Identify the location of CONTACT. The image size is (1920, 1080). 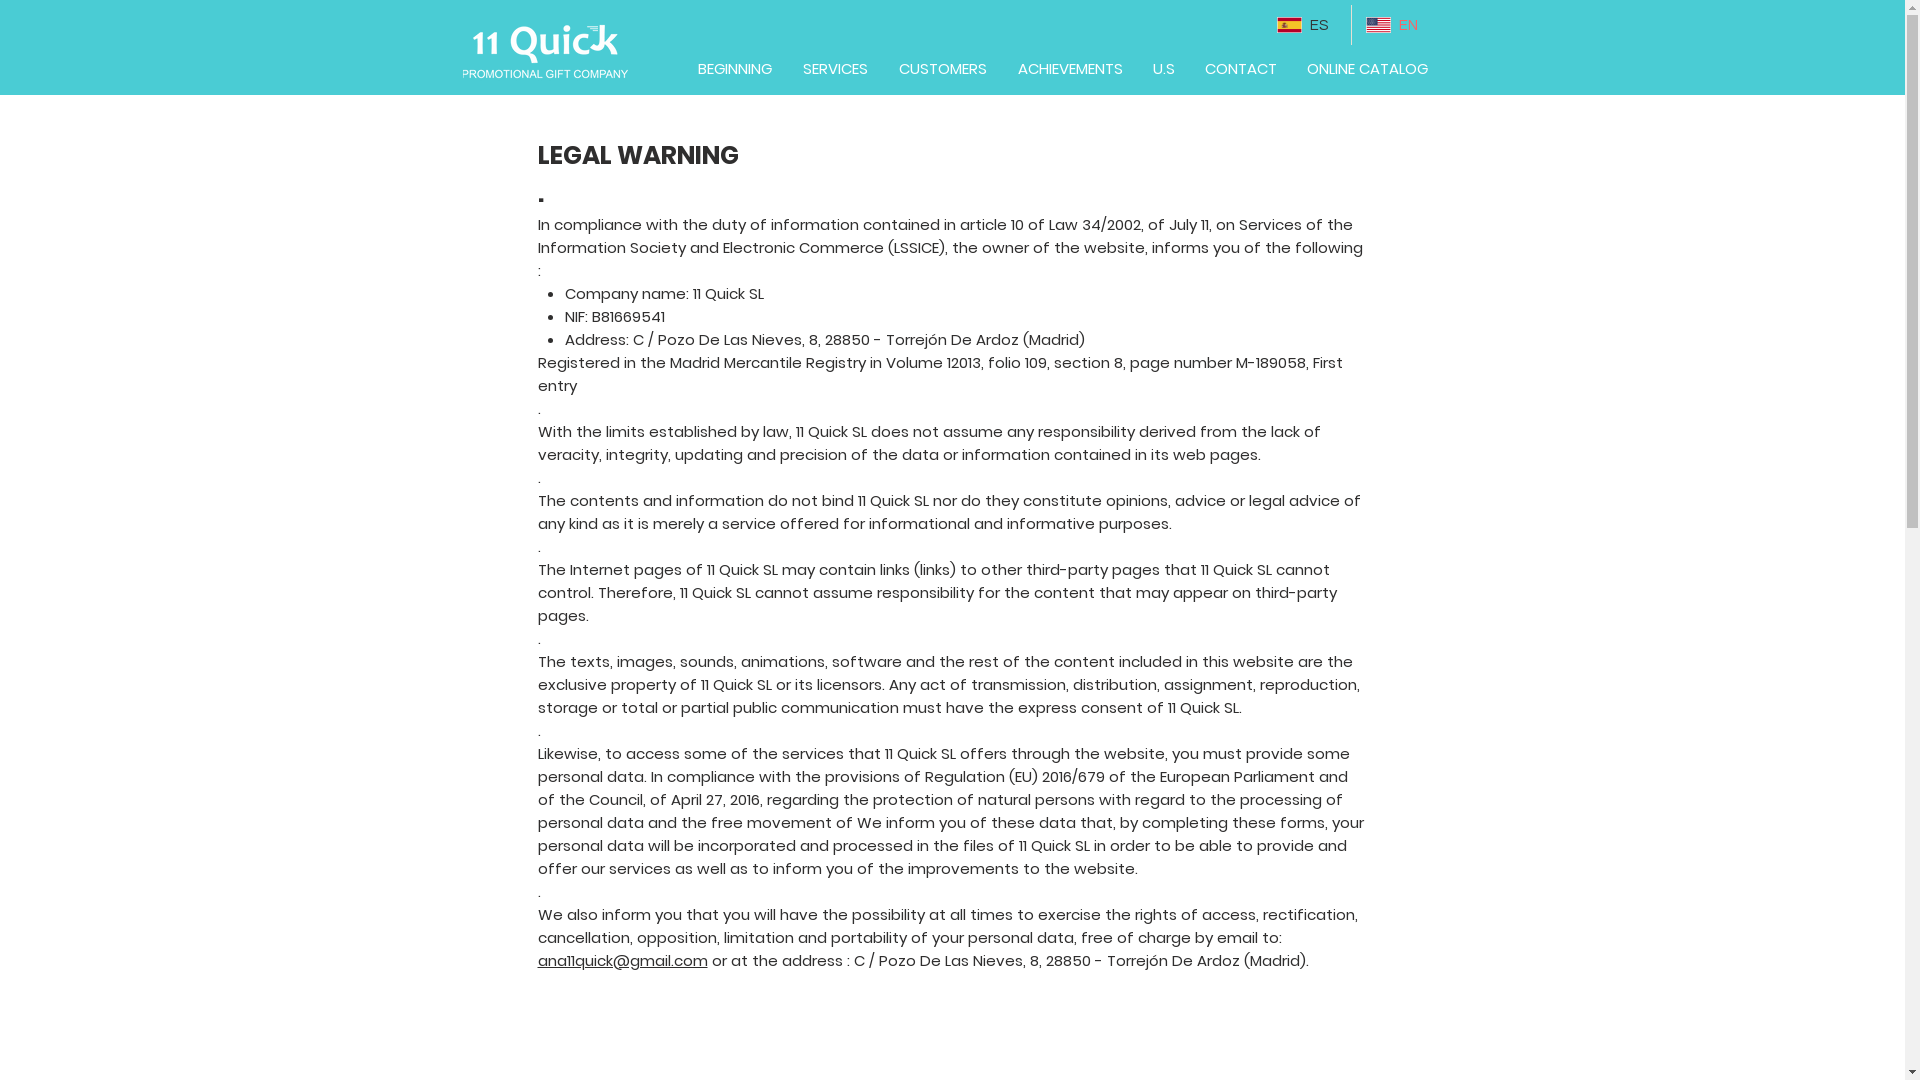
(1241, 69).